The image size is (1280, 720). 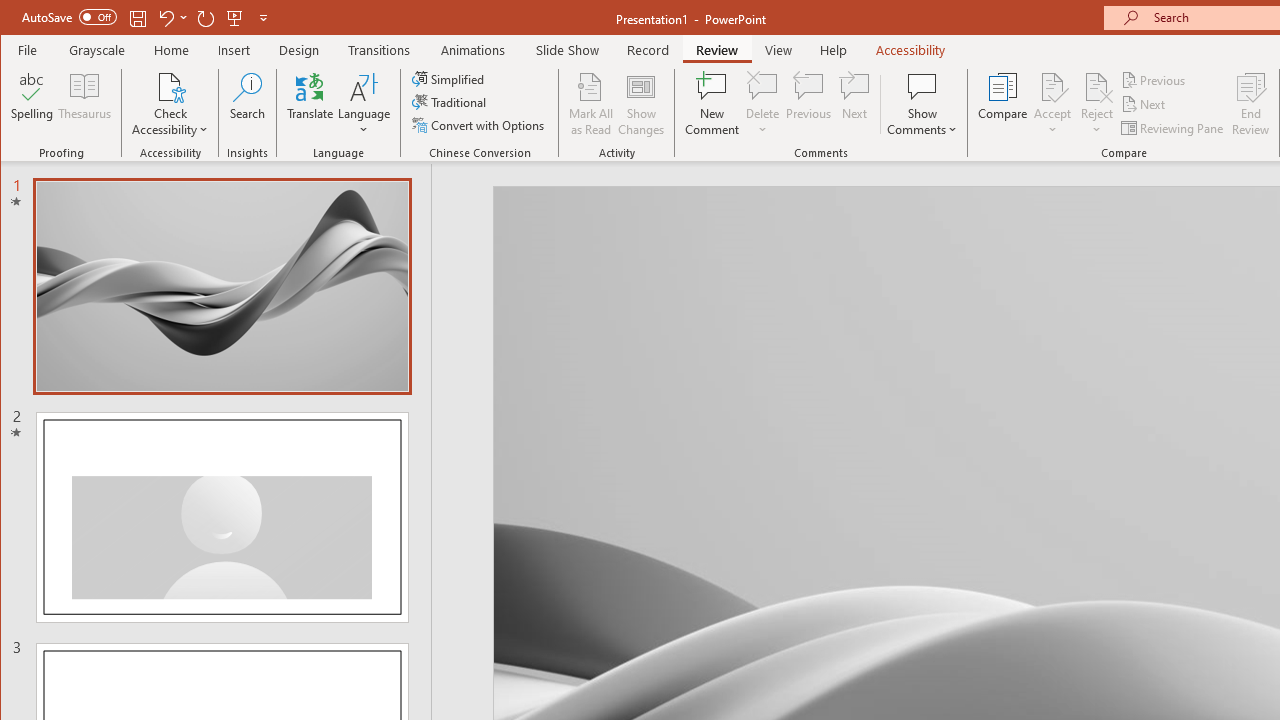 What do you see at coordinates (1096, 104) in the screenshot?
I see `Reject` at bounding box center [1096, 104].